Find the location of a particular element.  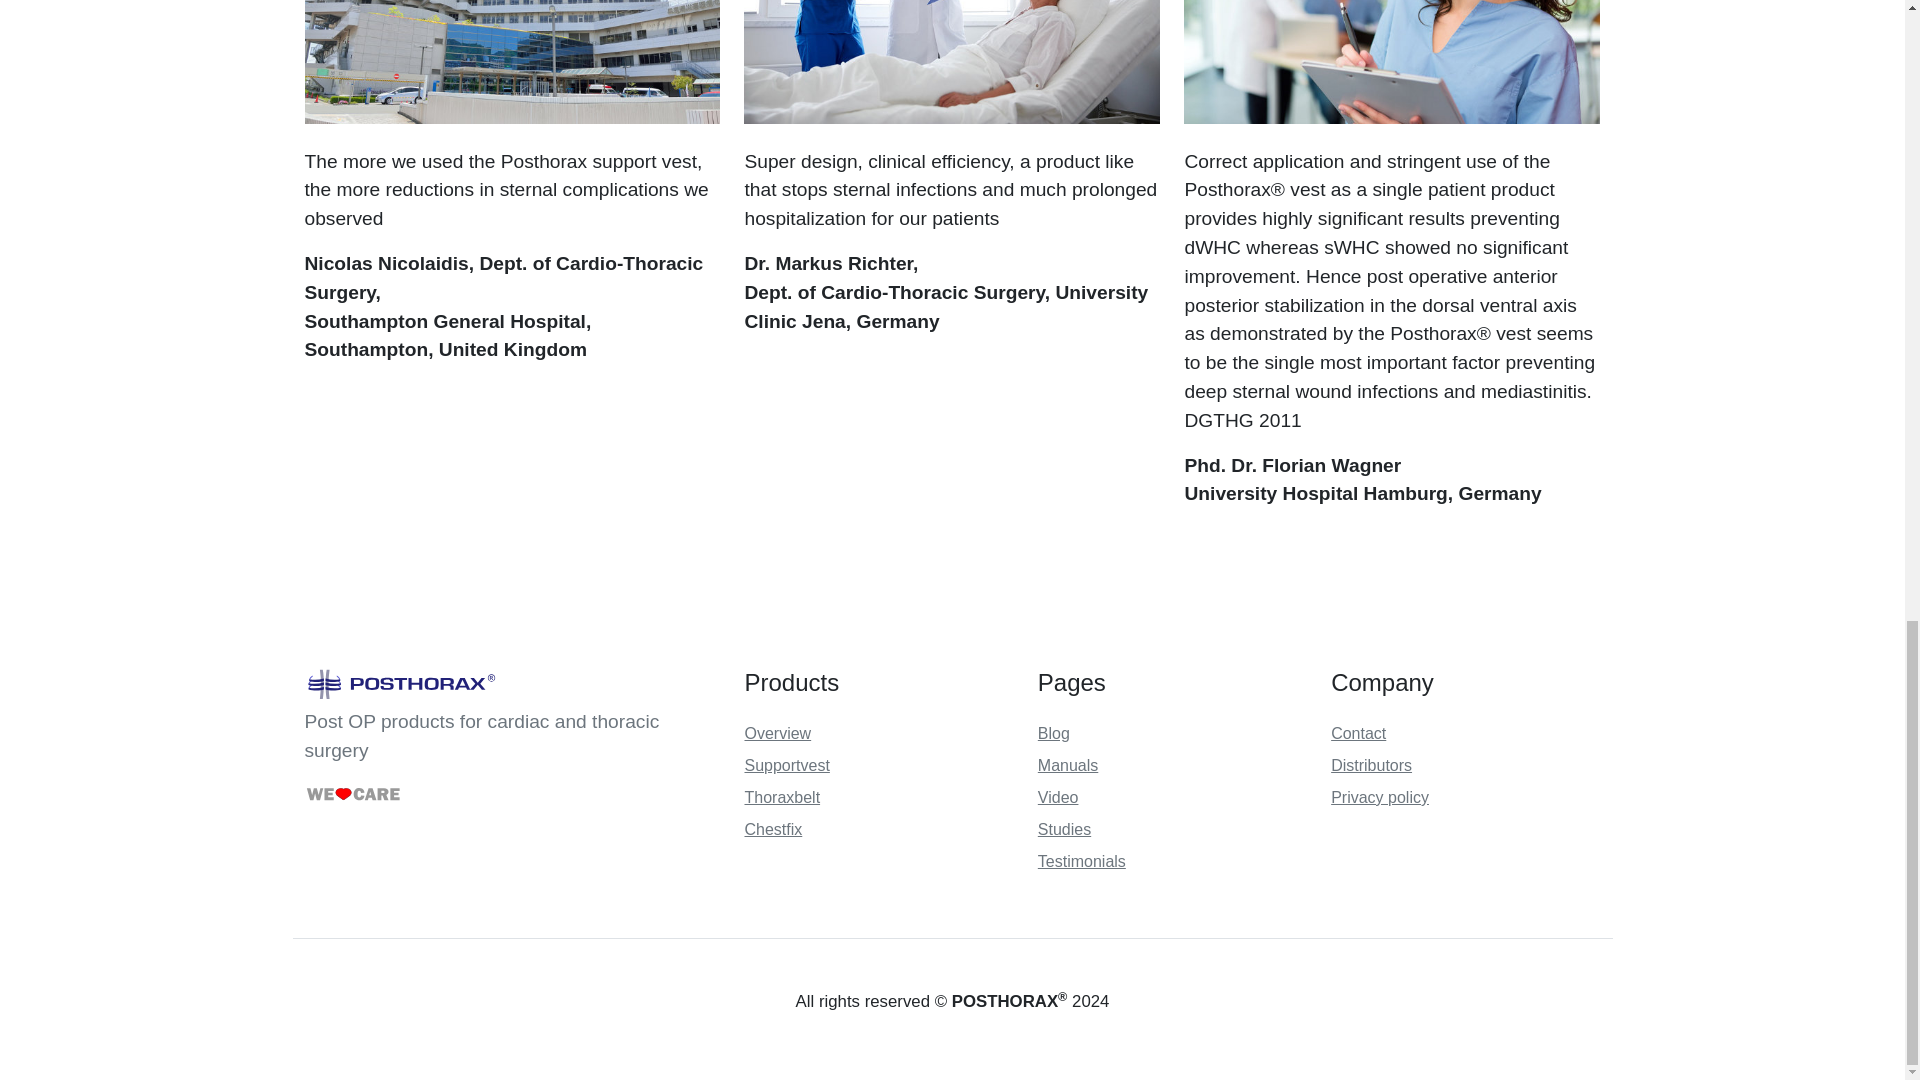

Overview is located at coordinates (777, 732).